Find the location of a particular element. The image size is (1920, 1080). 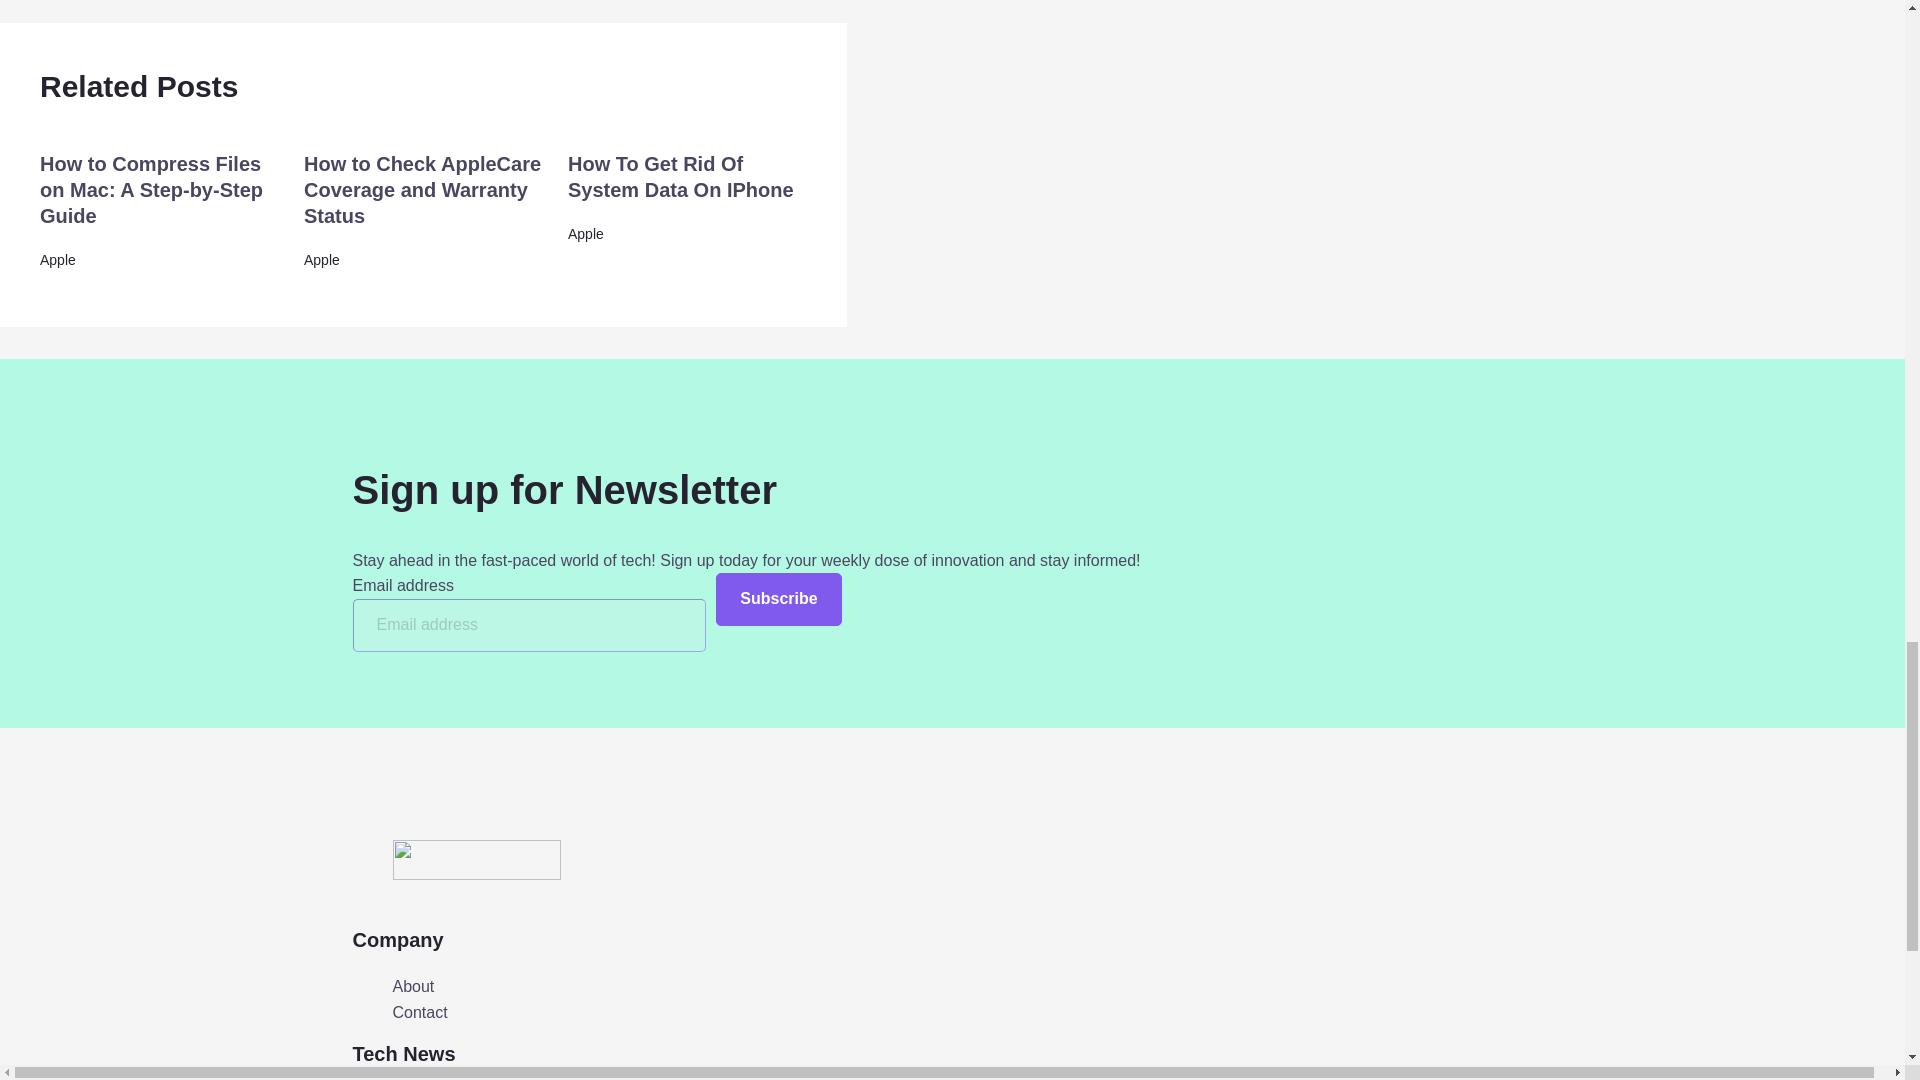

How to Compress Files on Mac: A Step-by-Step Guide is located at coordinates (152, 190).